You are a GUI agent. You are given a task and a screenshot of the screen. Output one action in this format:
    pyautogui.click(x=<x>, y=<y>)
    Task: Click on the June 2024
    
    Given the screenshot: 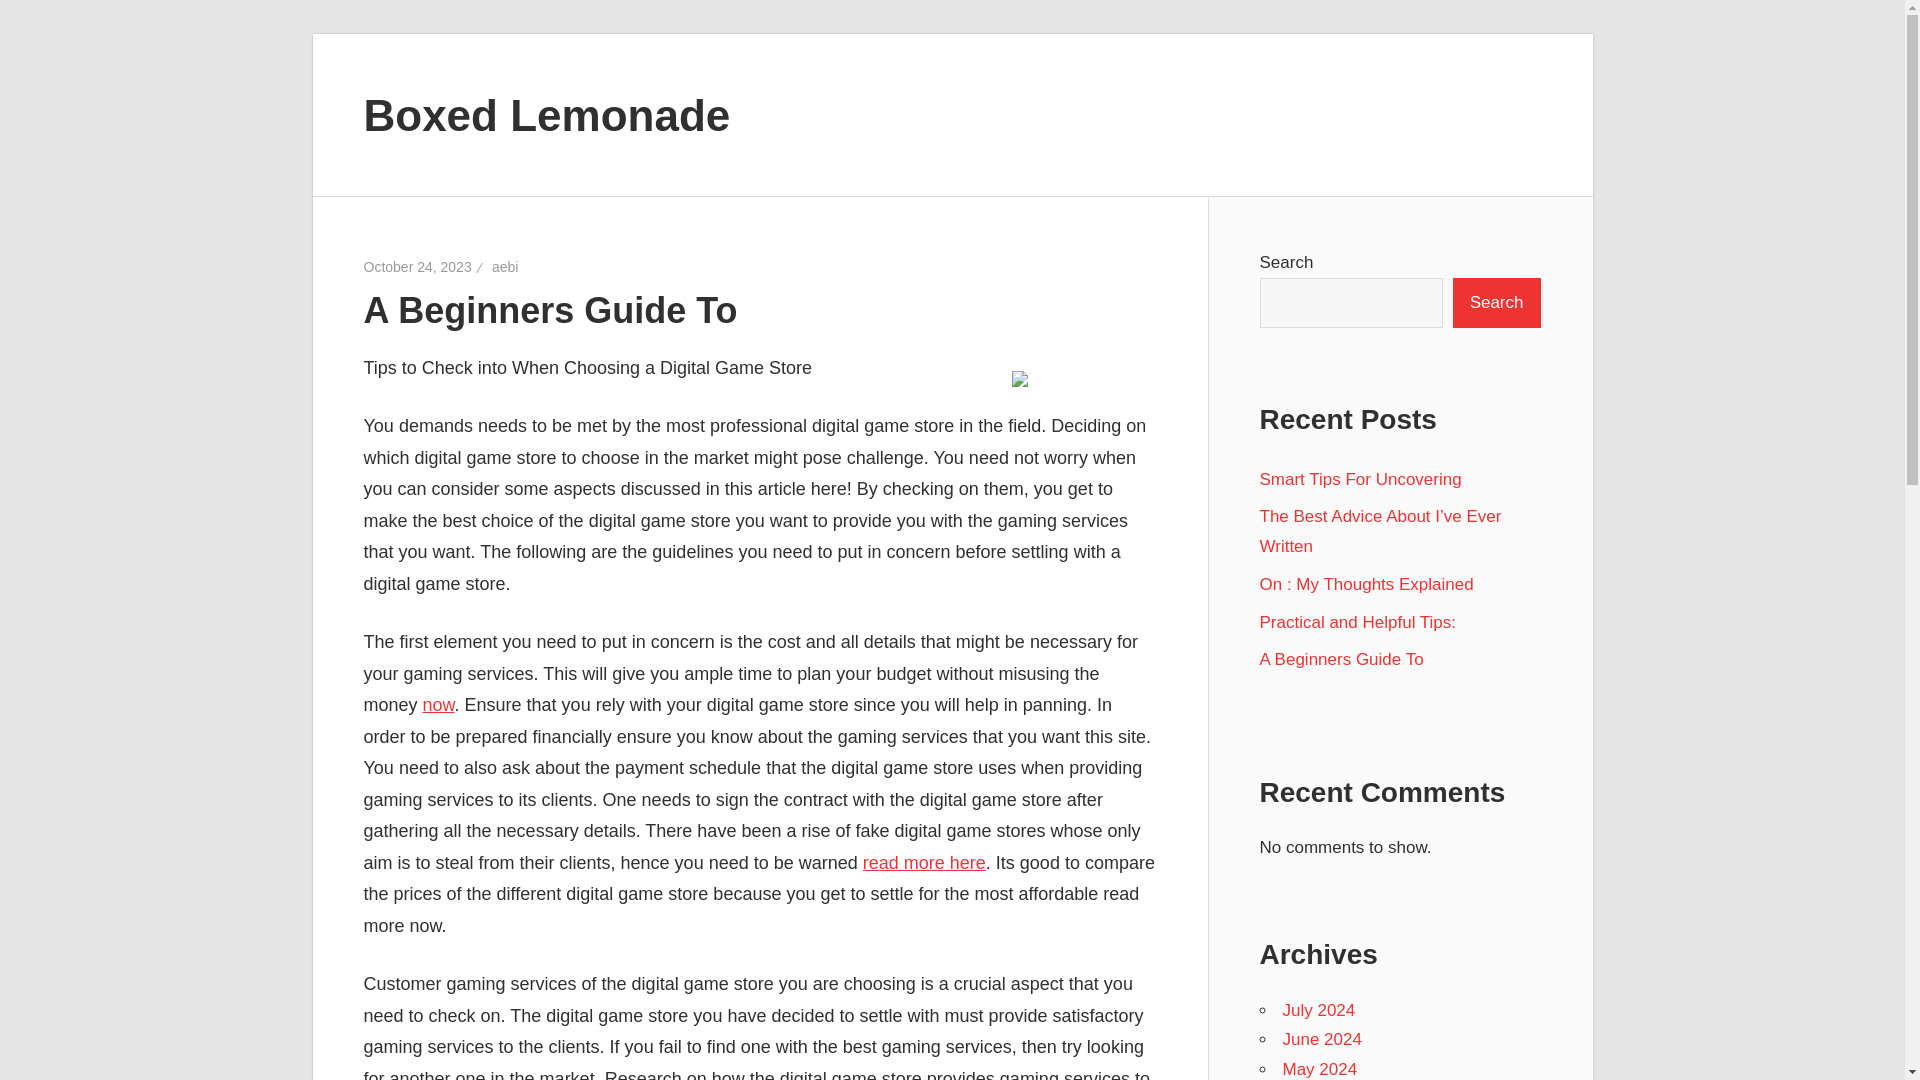 What is the action you would take?
    pyautogui.click(x=1322, y=1039)
    